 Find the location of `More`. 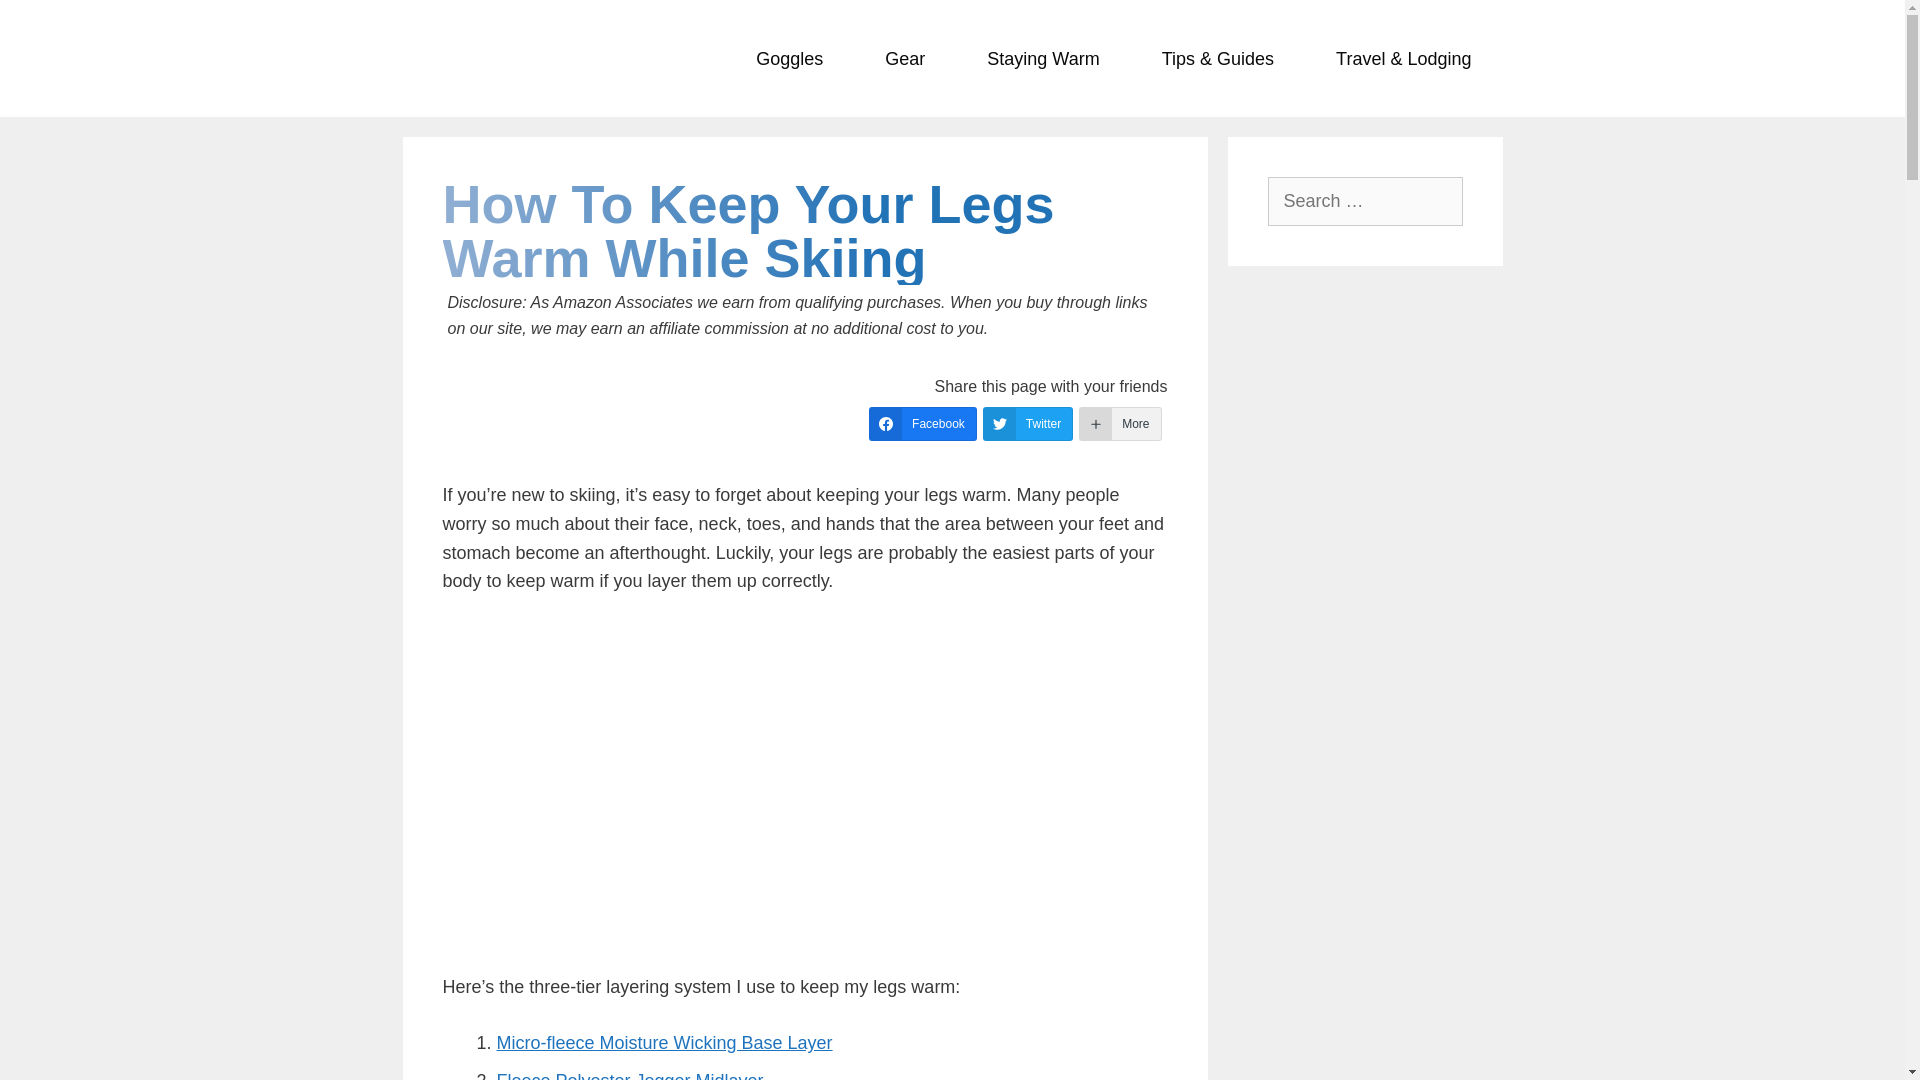

More is located at coordinates (1120, 424).